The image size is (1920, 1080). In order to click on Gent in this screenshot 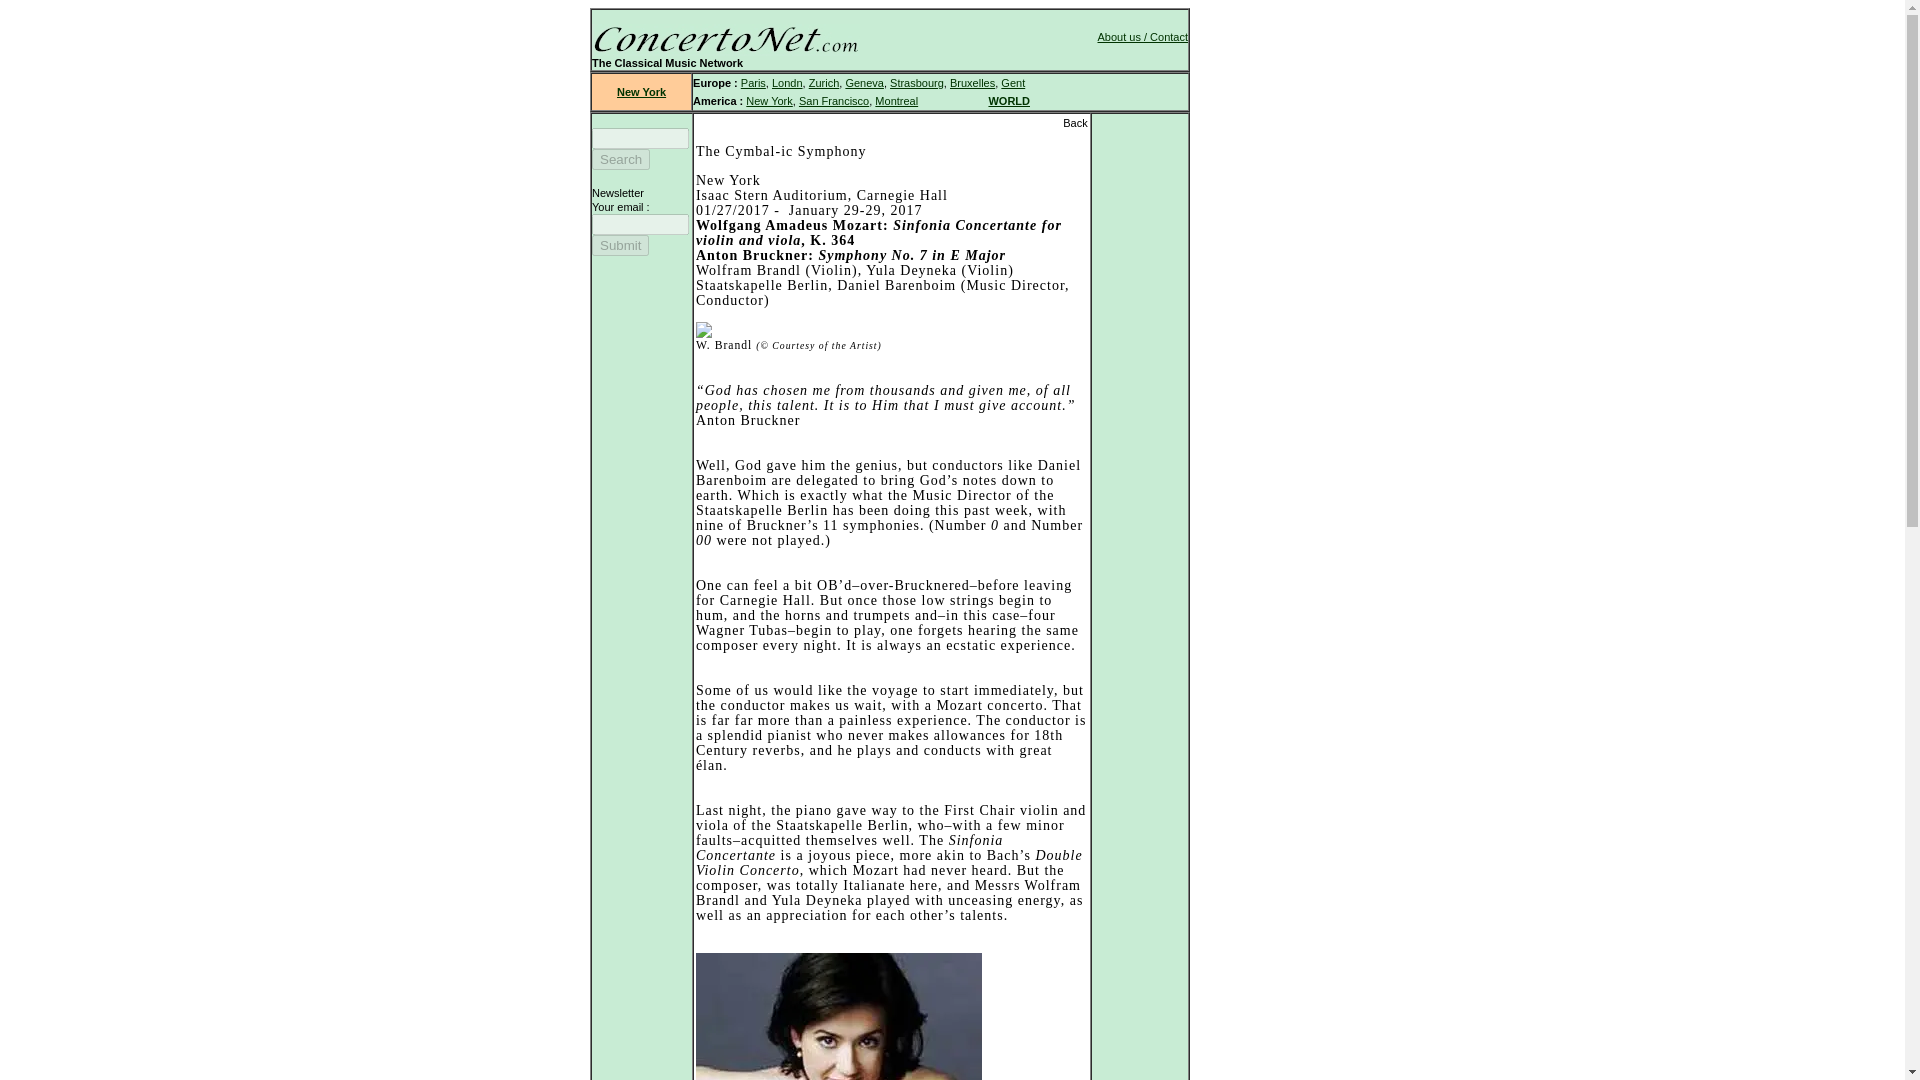, I will do `click(1012, 82)`.